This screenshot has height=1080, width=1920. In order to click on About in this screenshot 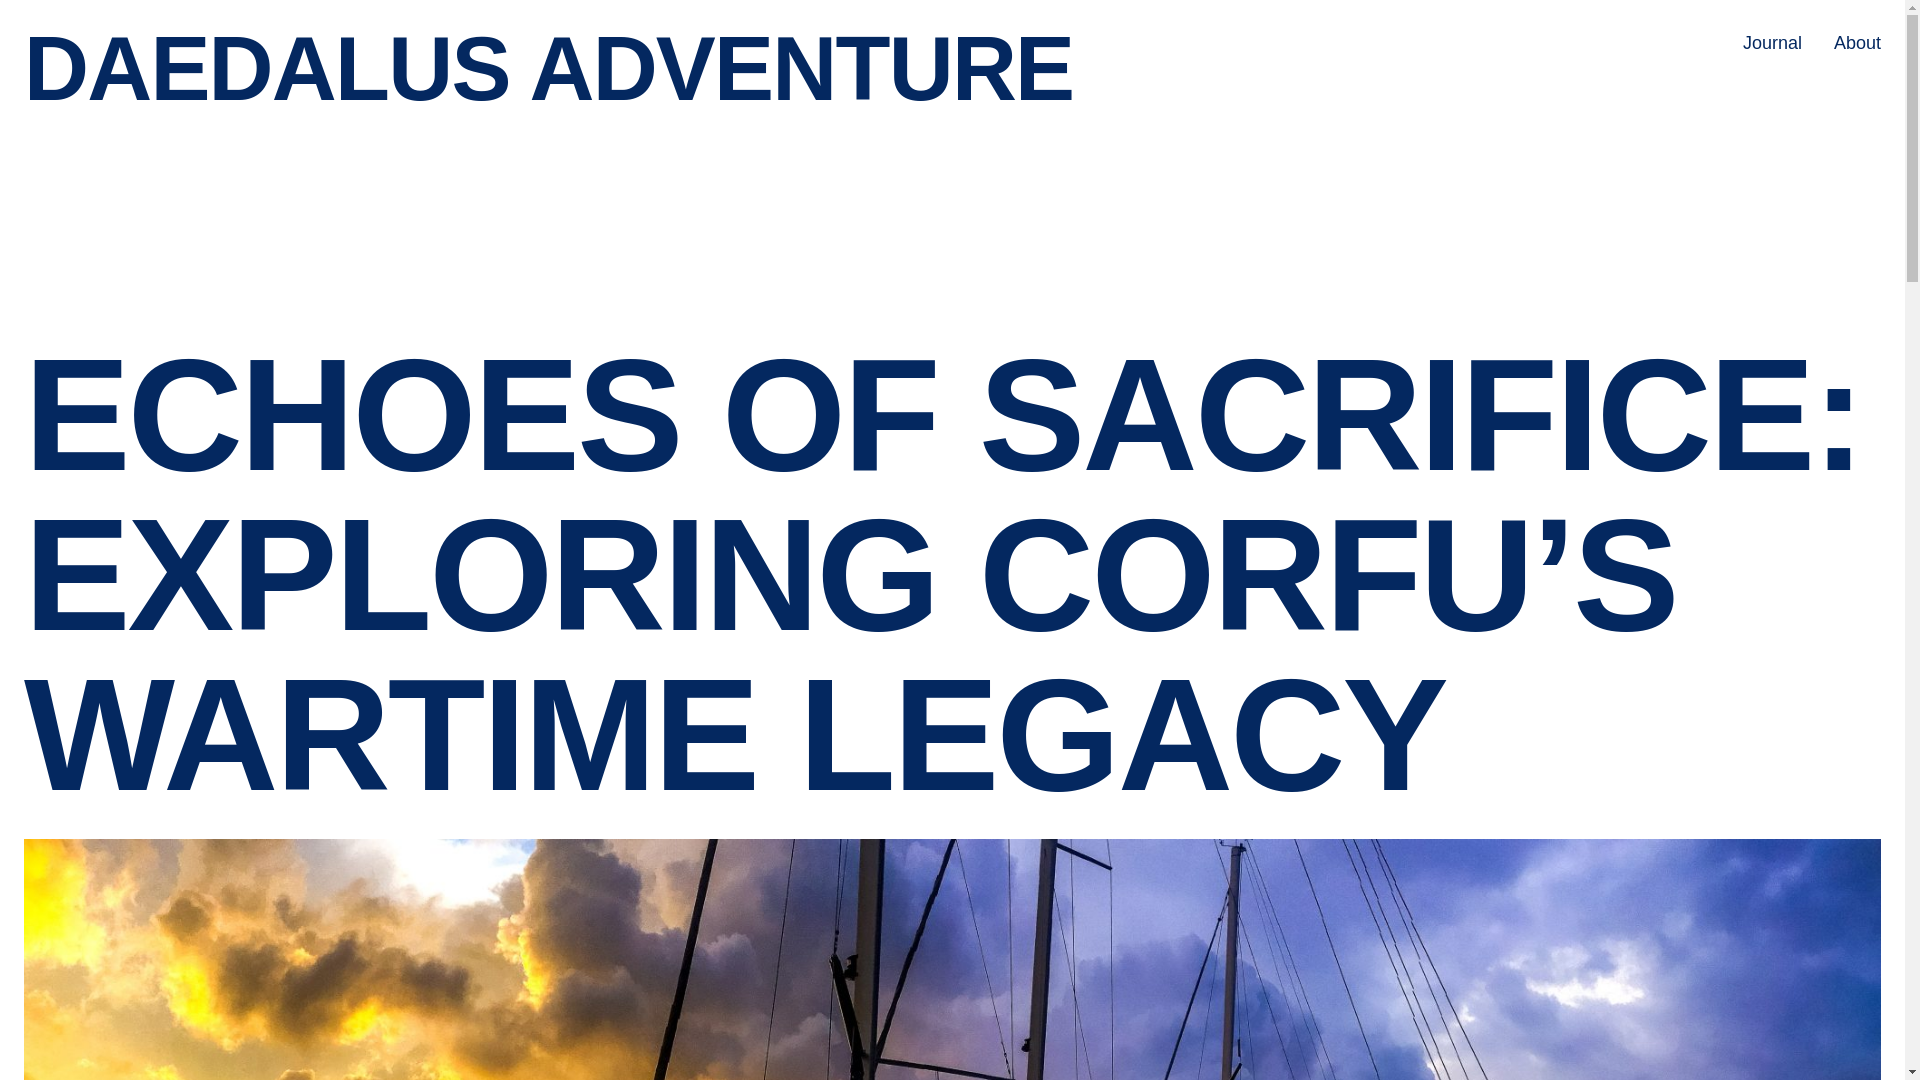, I will do `click(1857, 44)`.